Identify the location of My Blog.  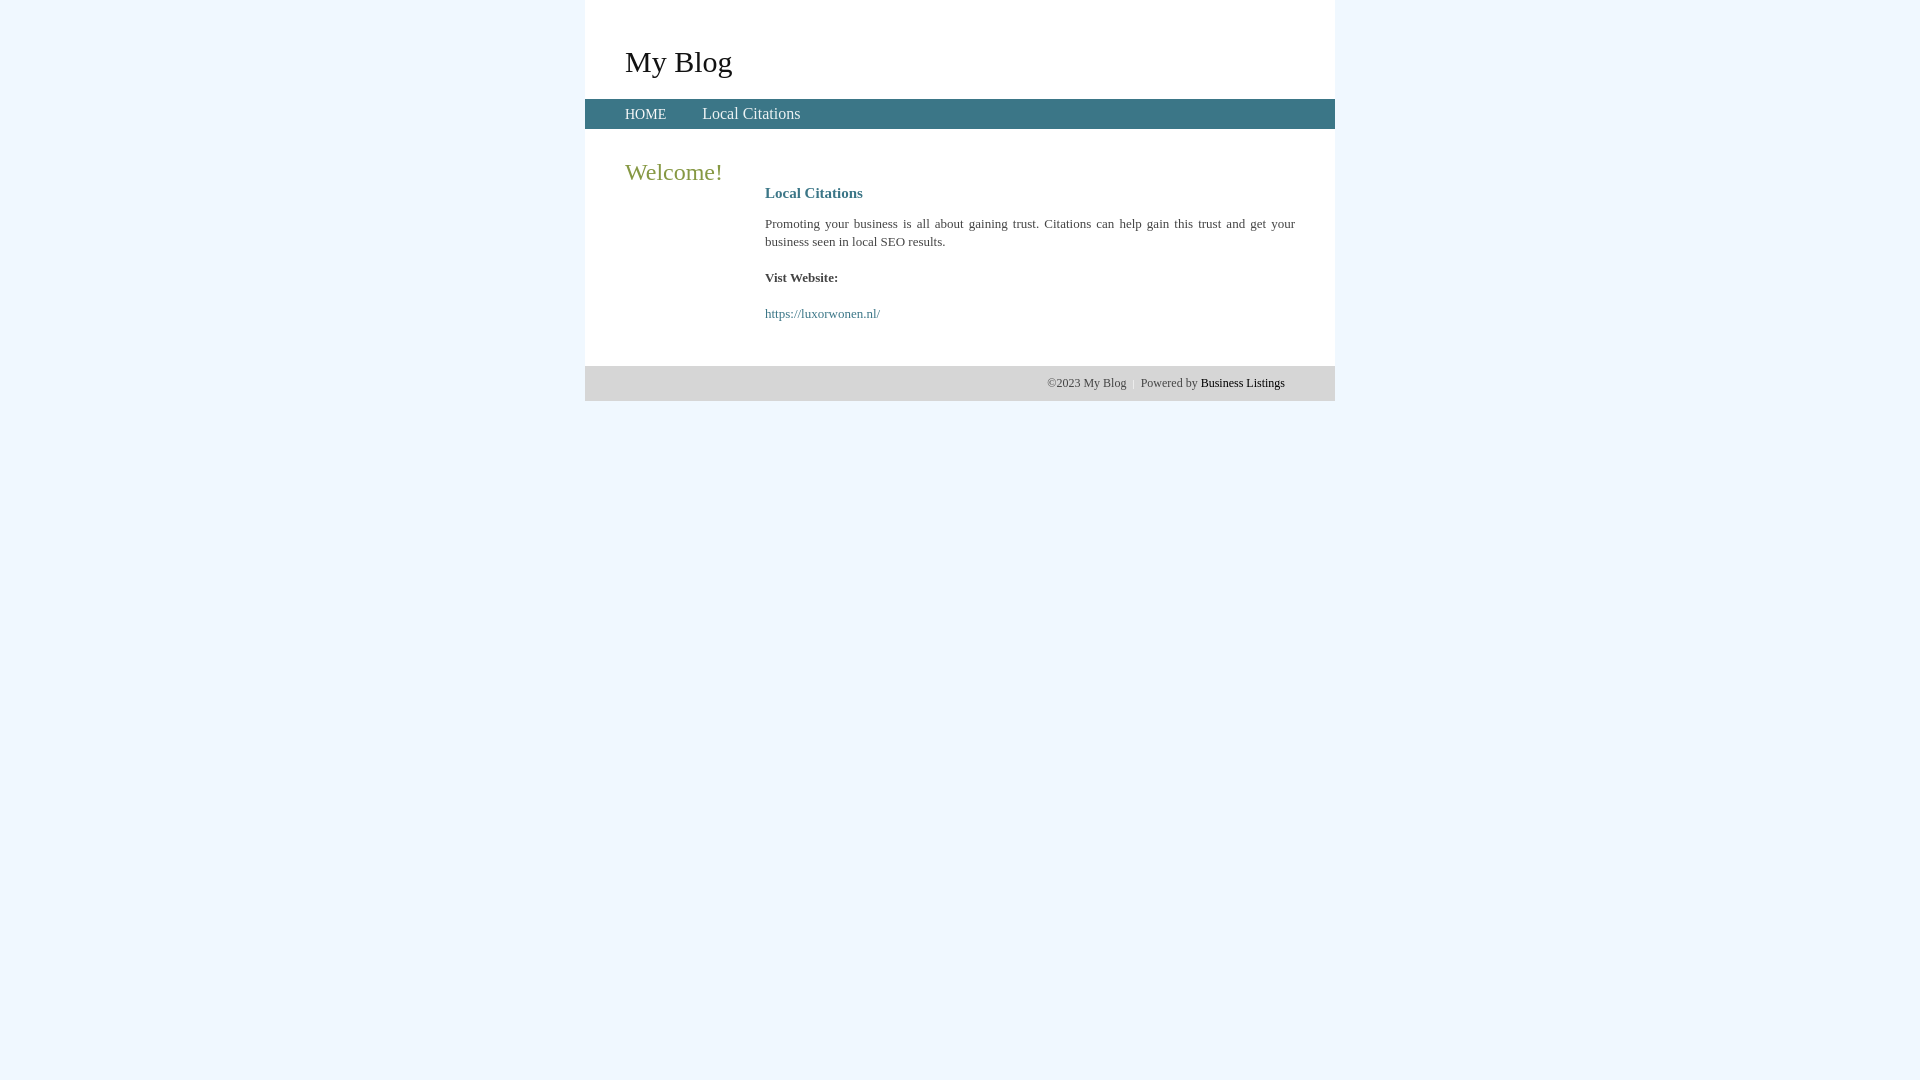
(679, 61).